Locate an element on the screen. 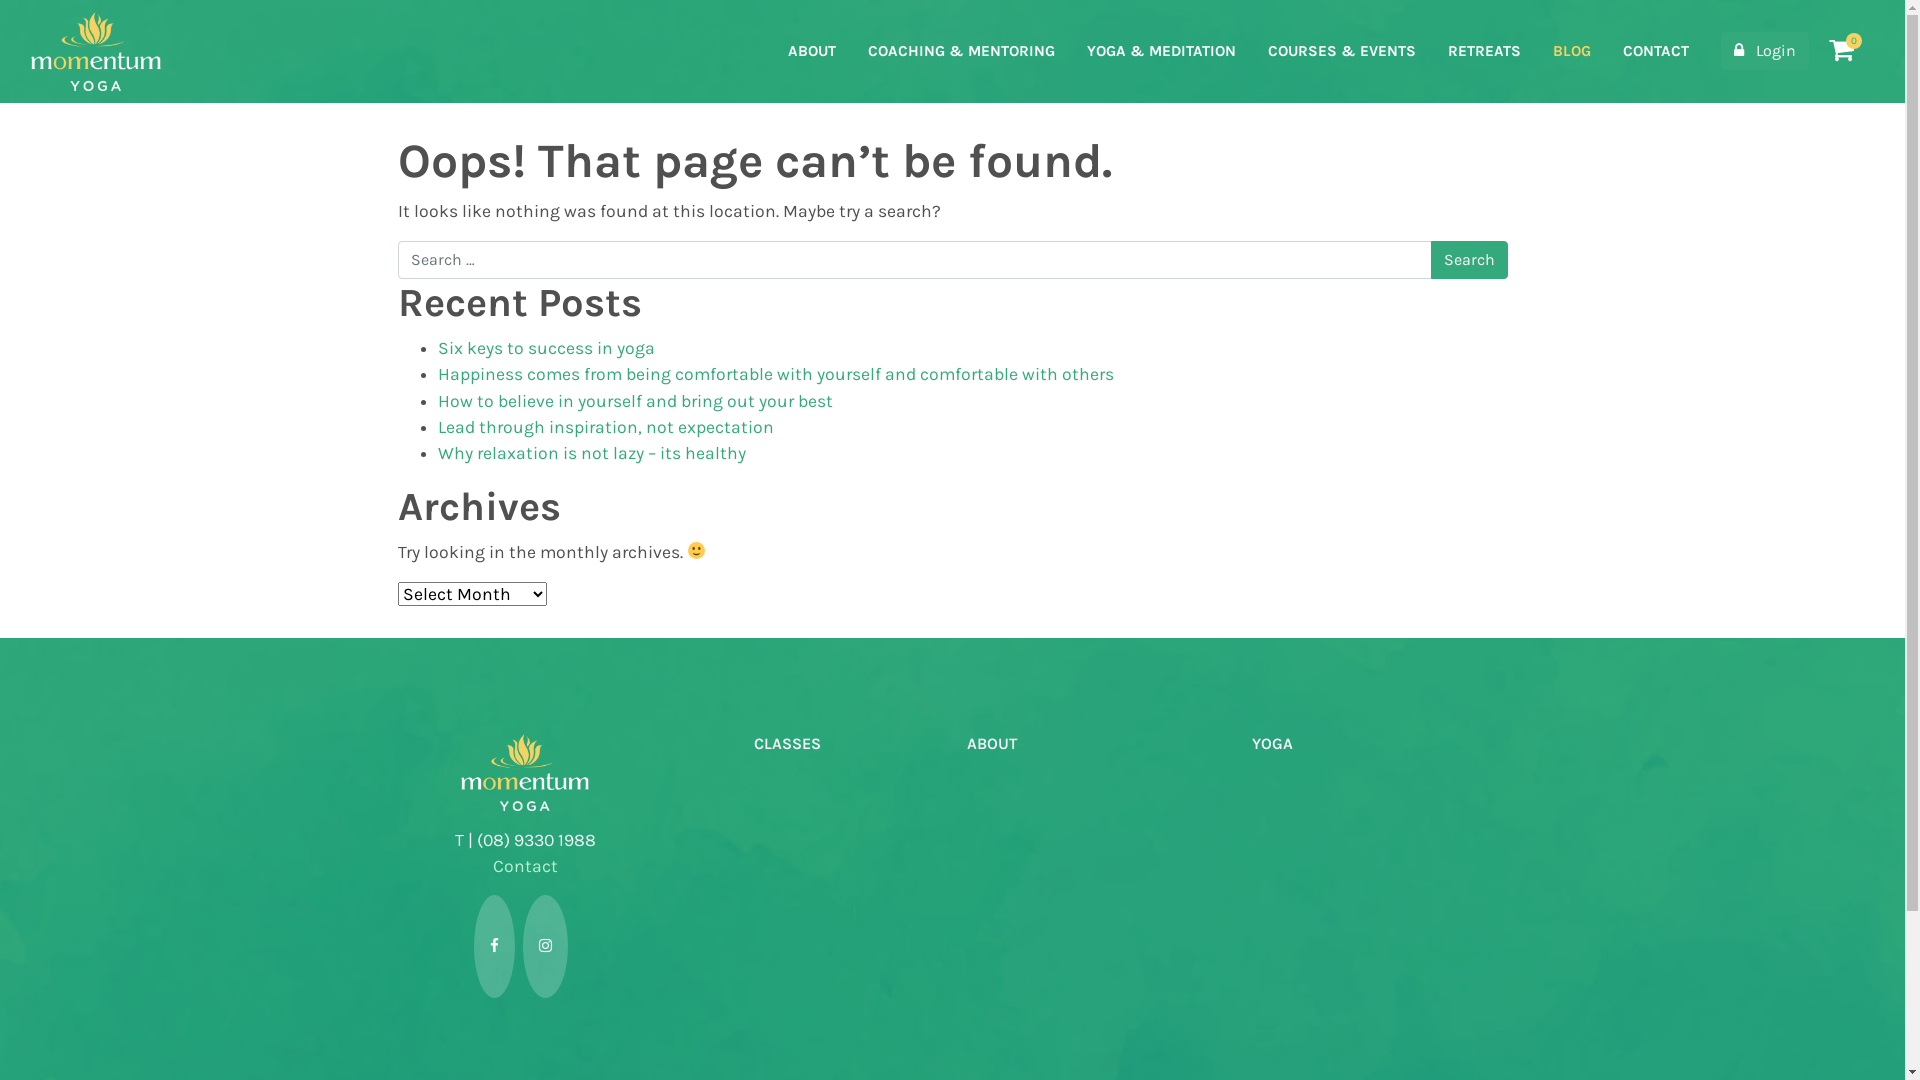 This screenshot has width=1920, height=1080. ABOUT is located at coordinates (812, 52).